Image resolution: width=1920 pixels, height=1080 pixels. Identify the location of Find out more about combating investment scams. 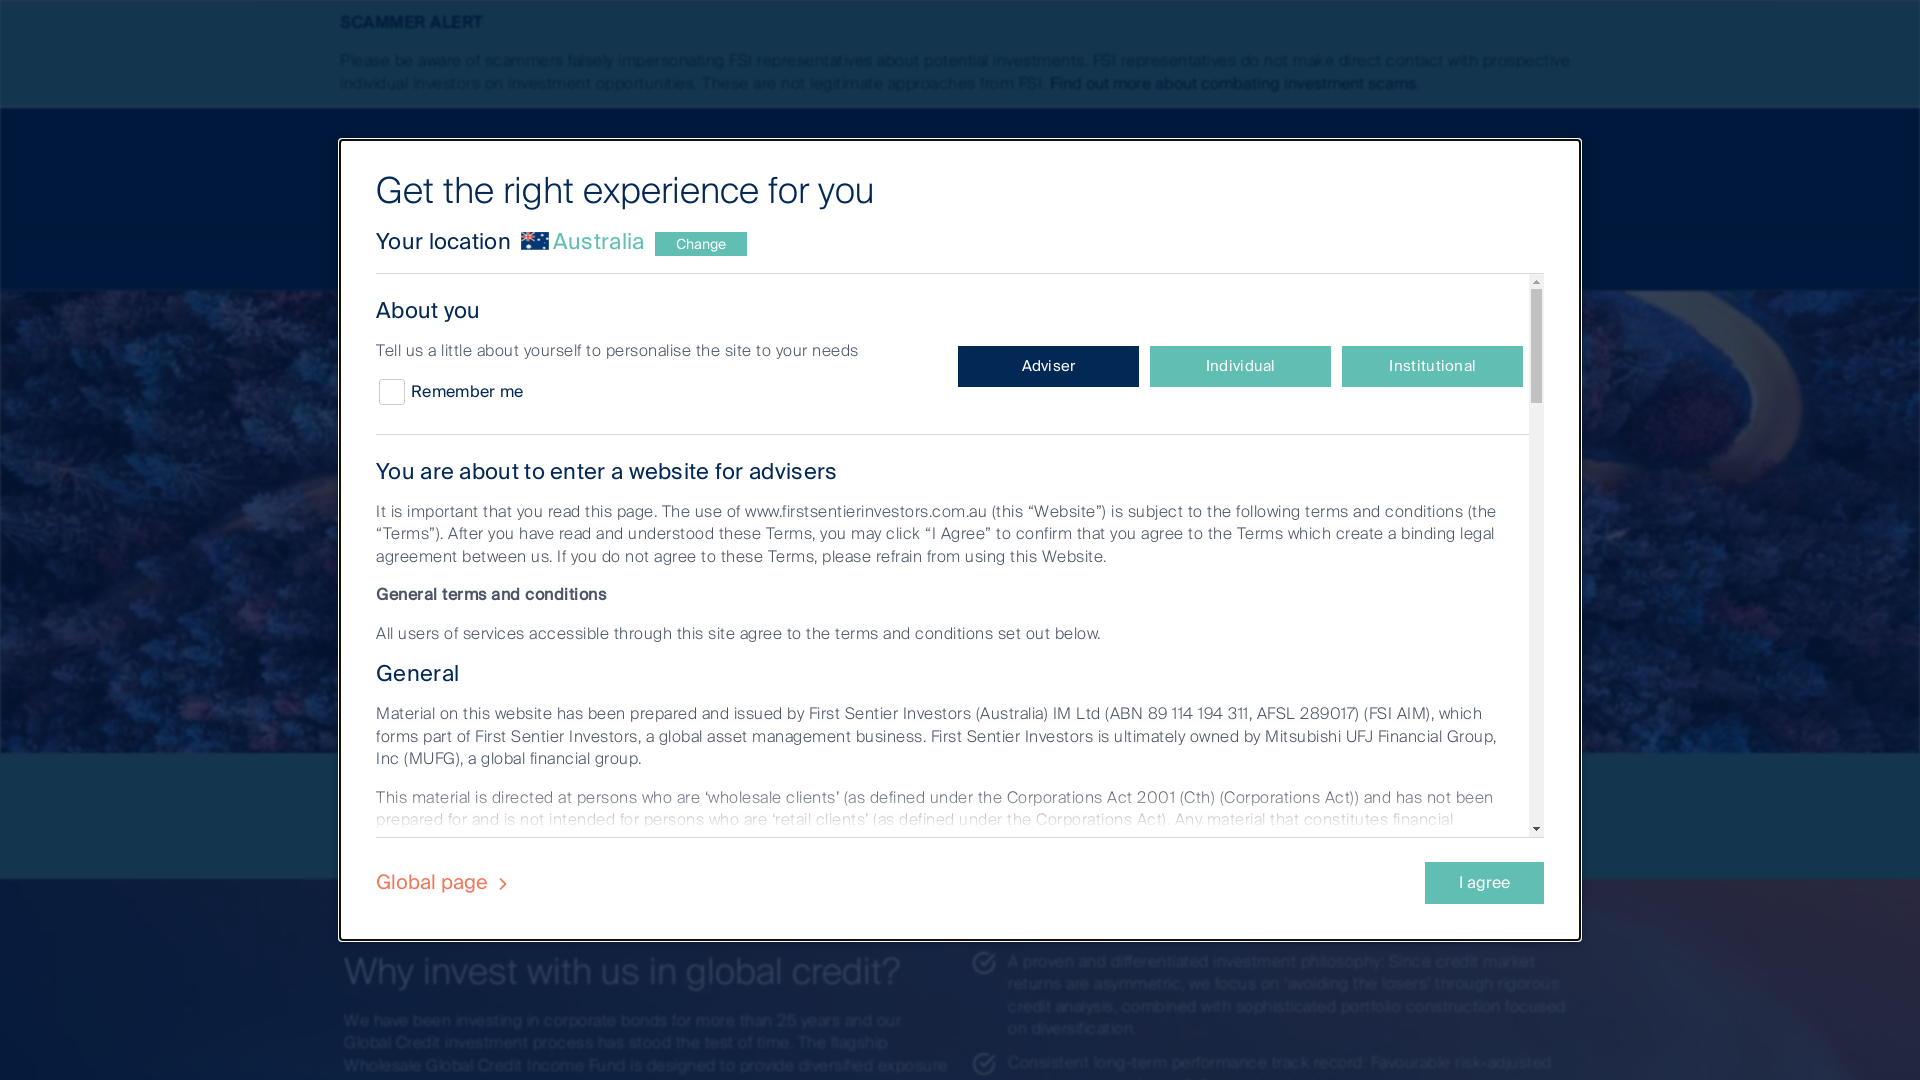
(1233, 84).